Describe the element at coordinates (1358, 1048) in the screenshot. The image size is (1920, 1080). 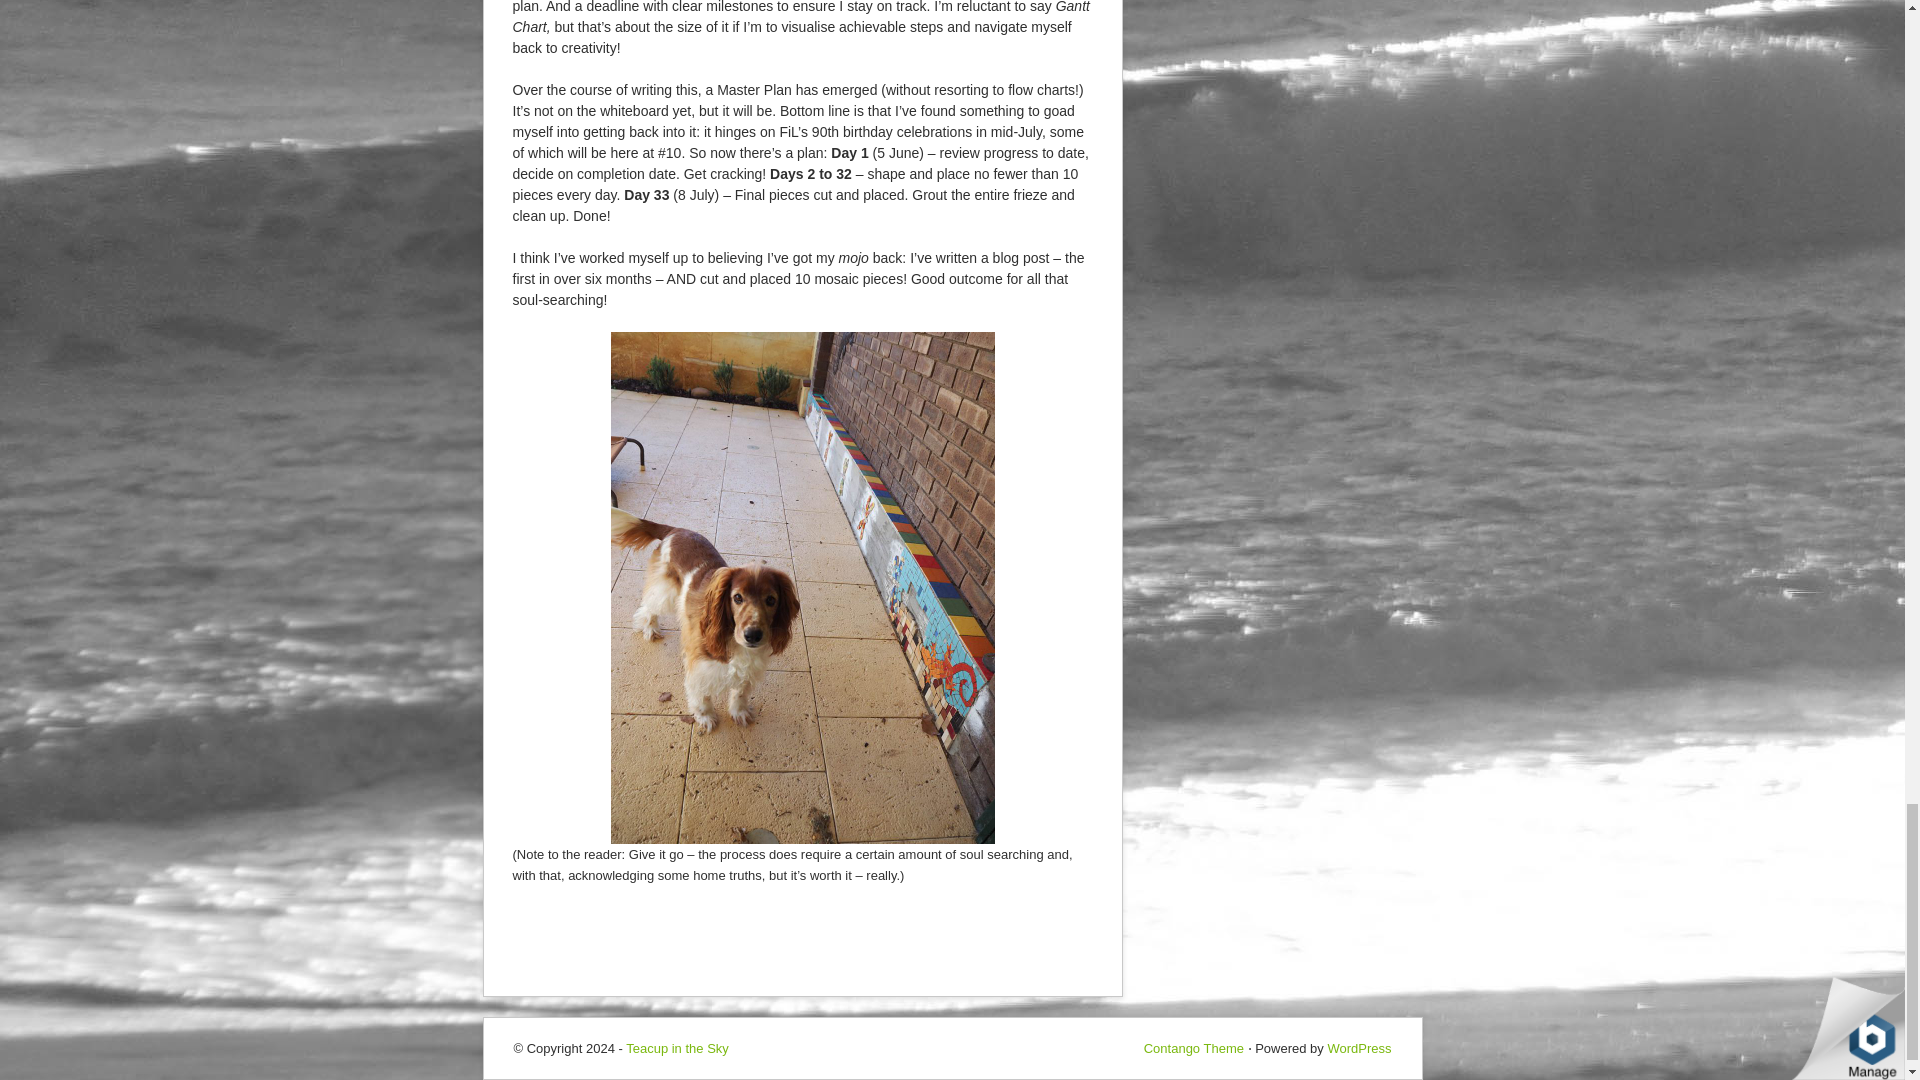
I see `WordPress` at that location.